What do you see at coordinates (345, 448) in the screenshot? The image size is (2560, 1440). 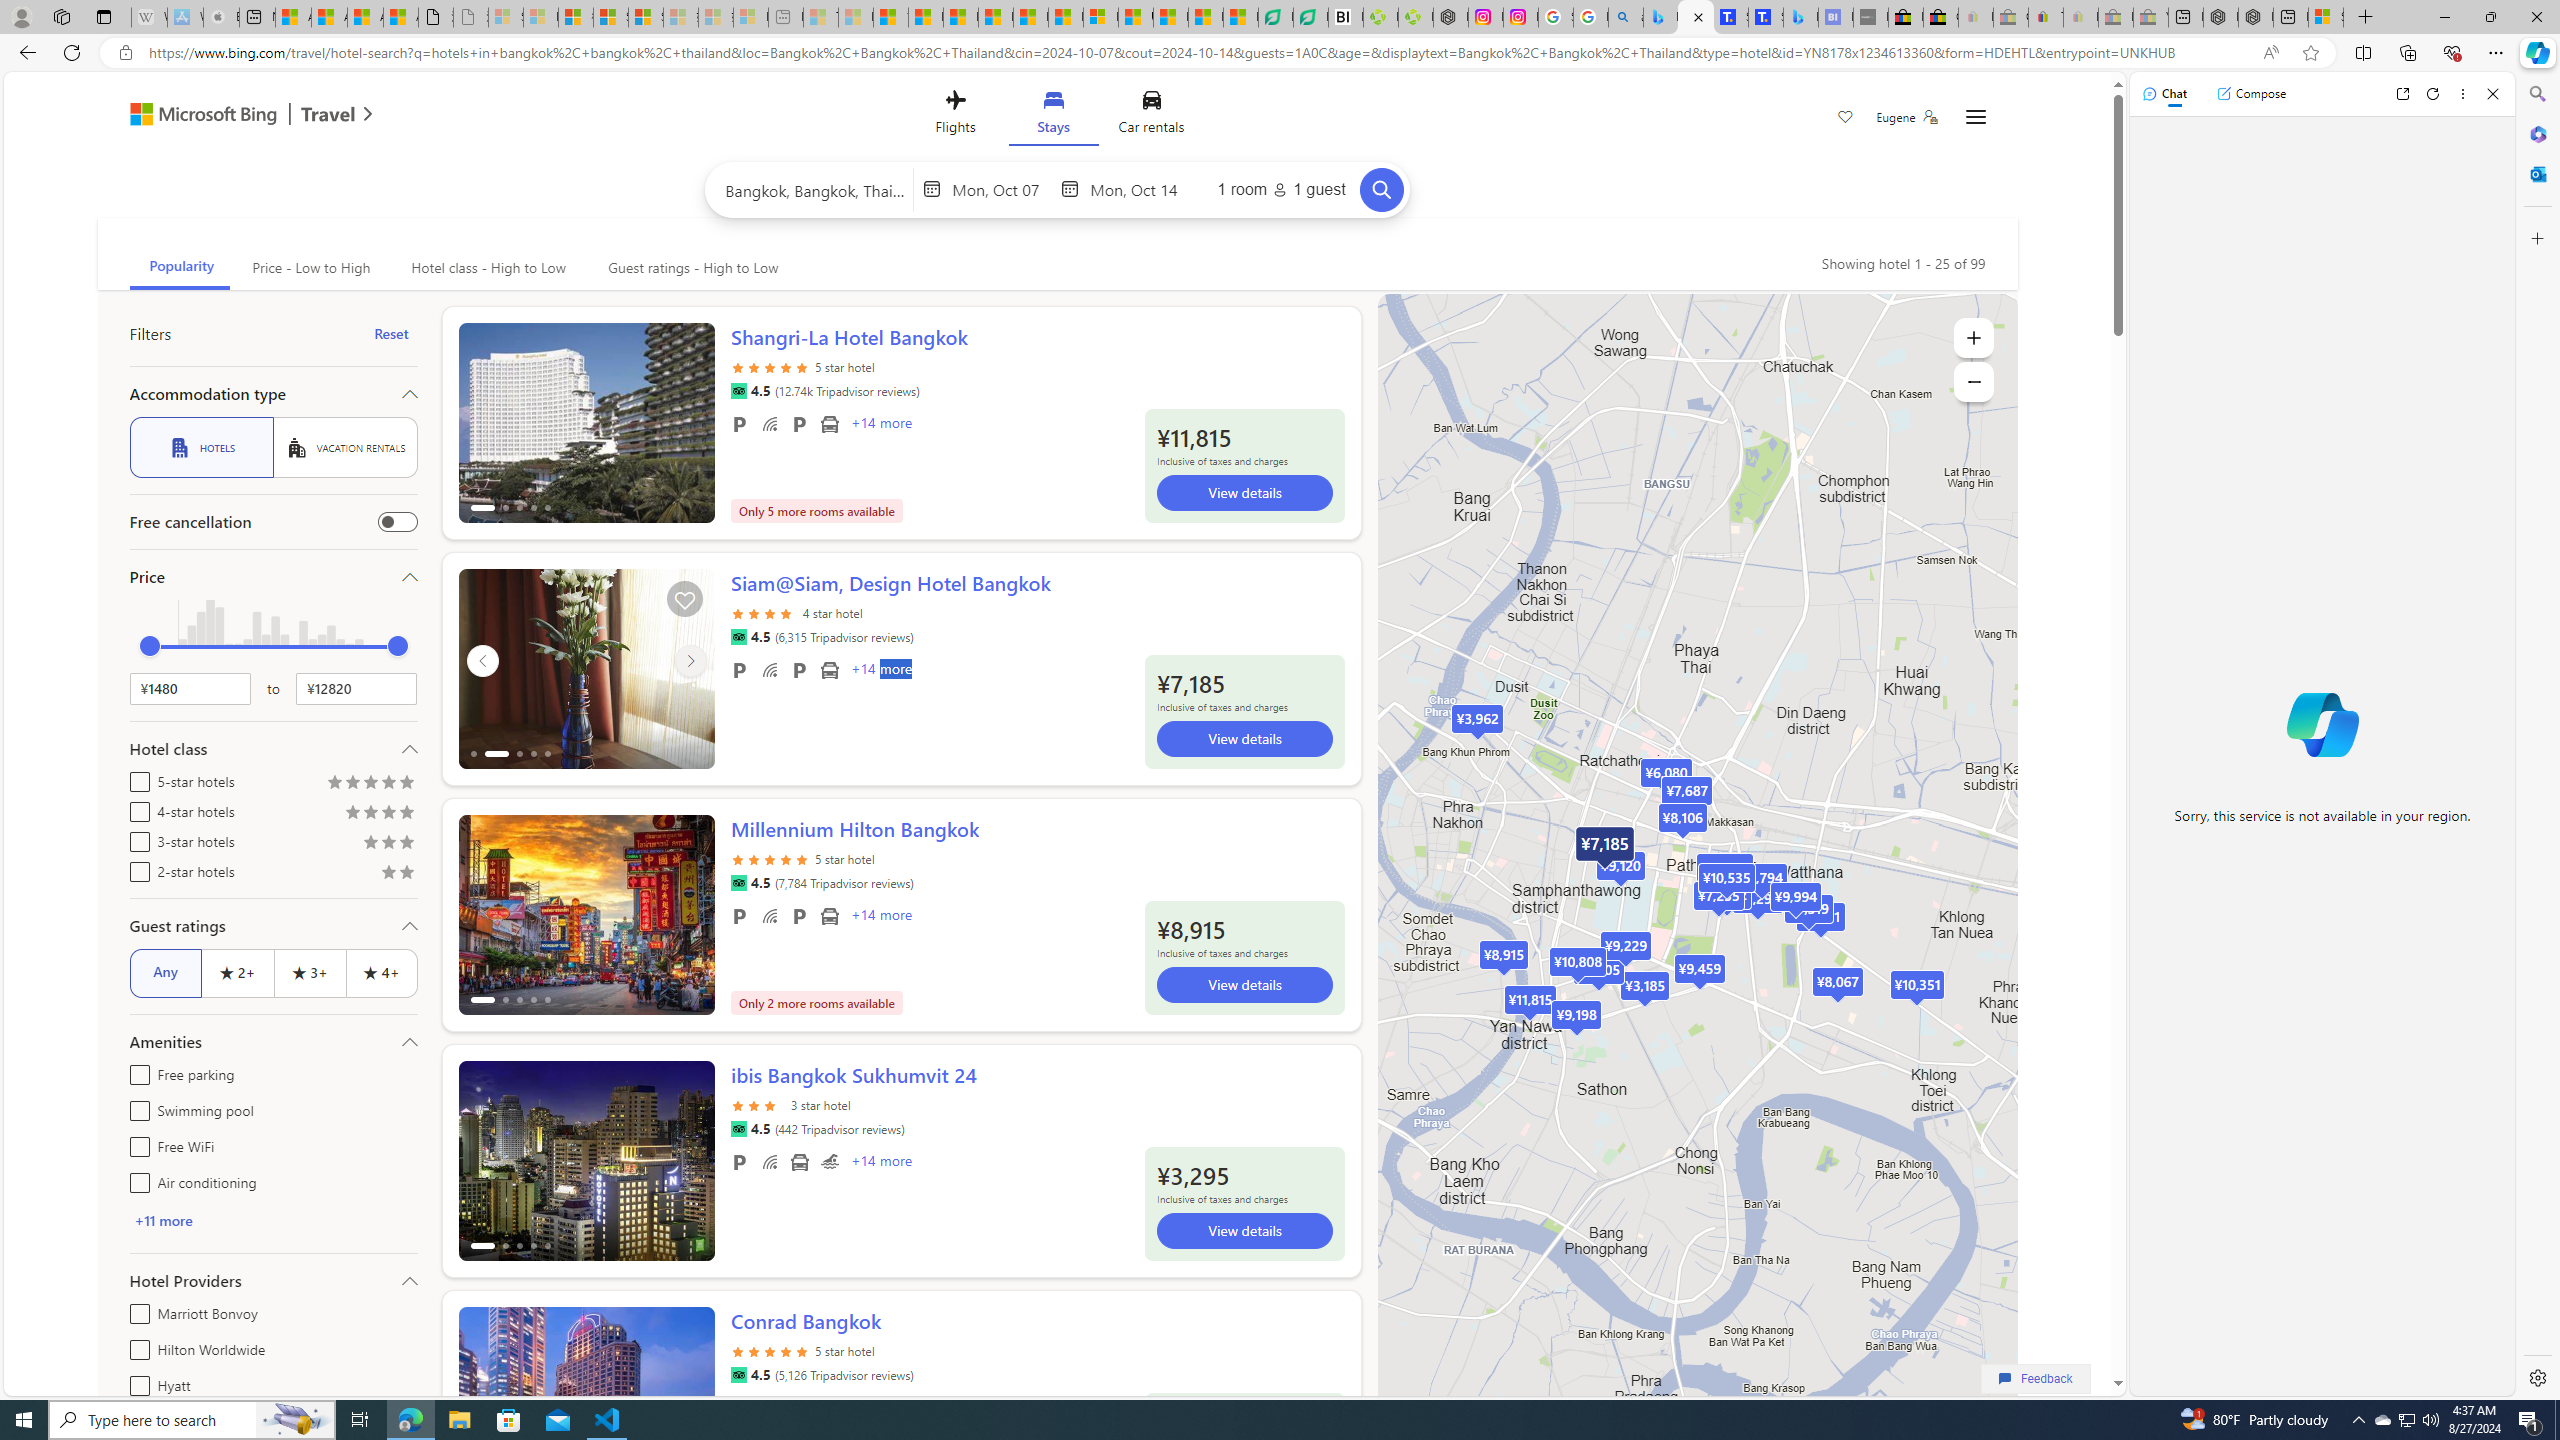 I see `VACATION RENTALS` at bounding box center [345, 448].